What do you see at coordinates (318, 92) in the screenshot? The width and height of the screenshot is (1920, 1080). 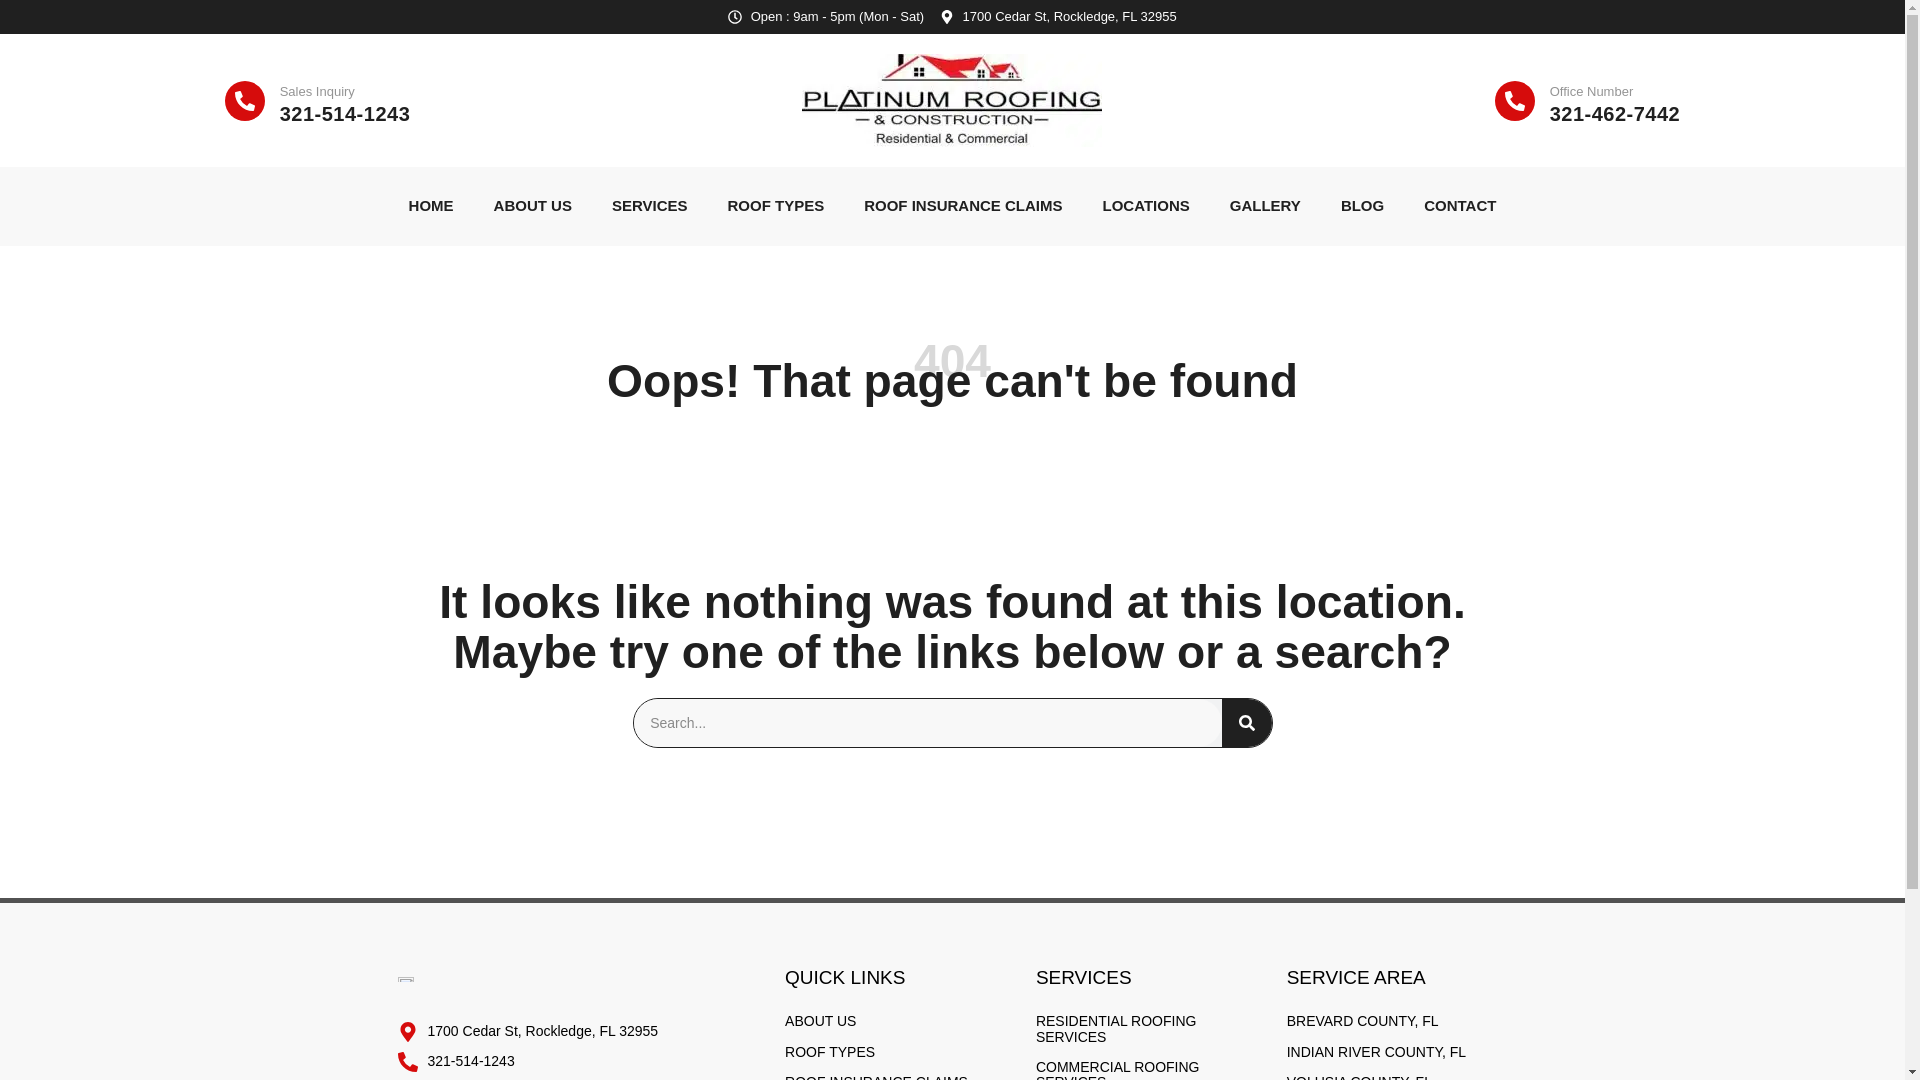 I see `Sales Inquiry` at bounding box center [318, 92].